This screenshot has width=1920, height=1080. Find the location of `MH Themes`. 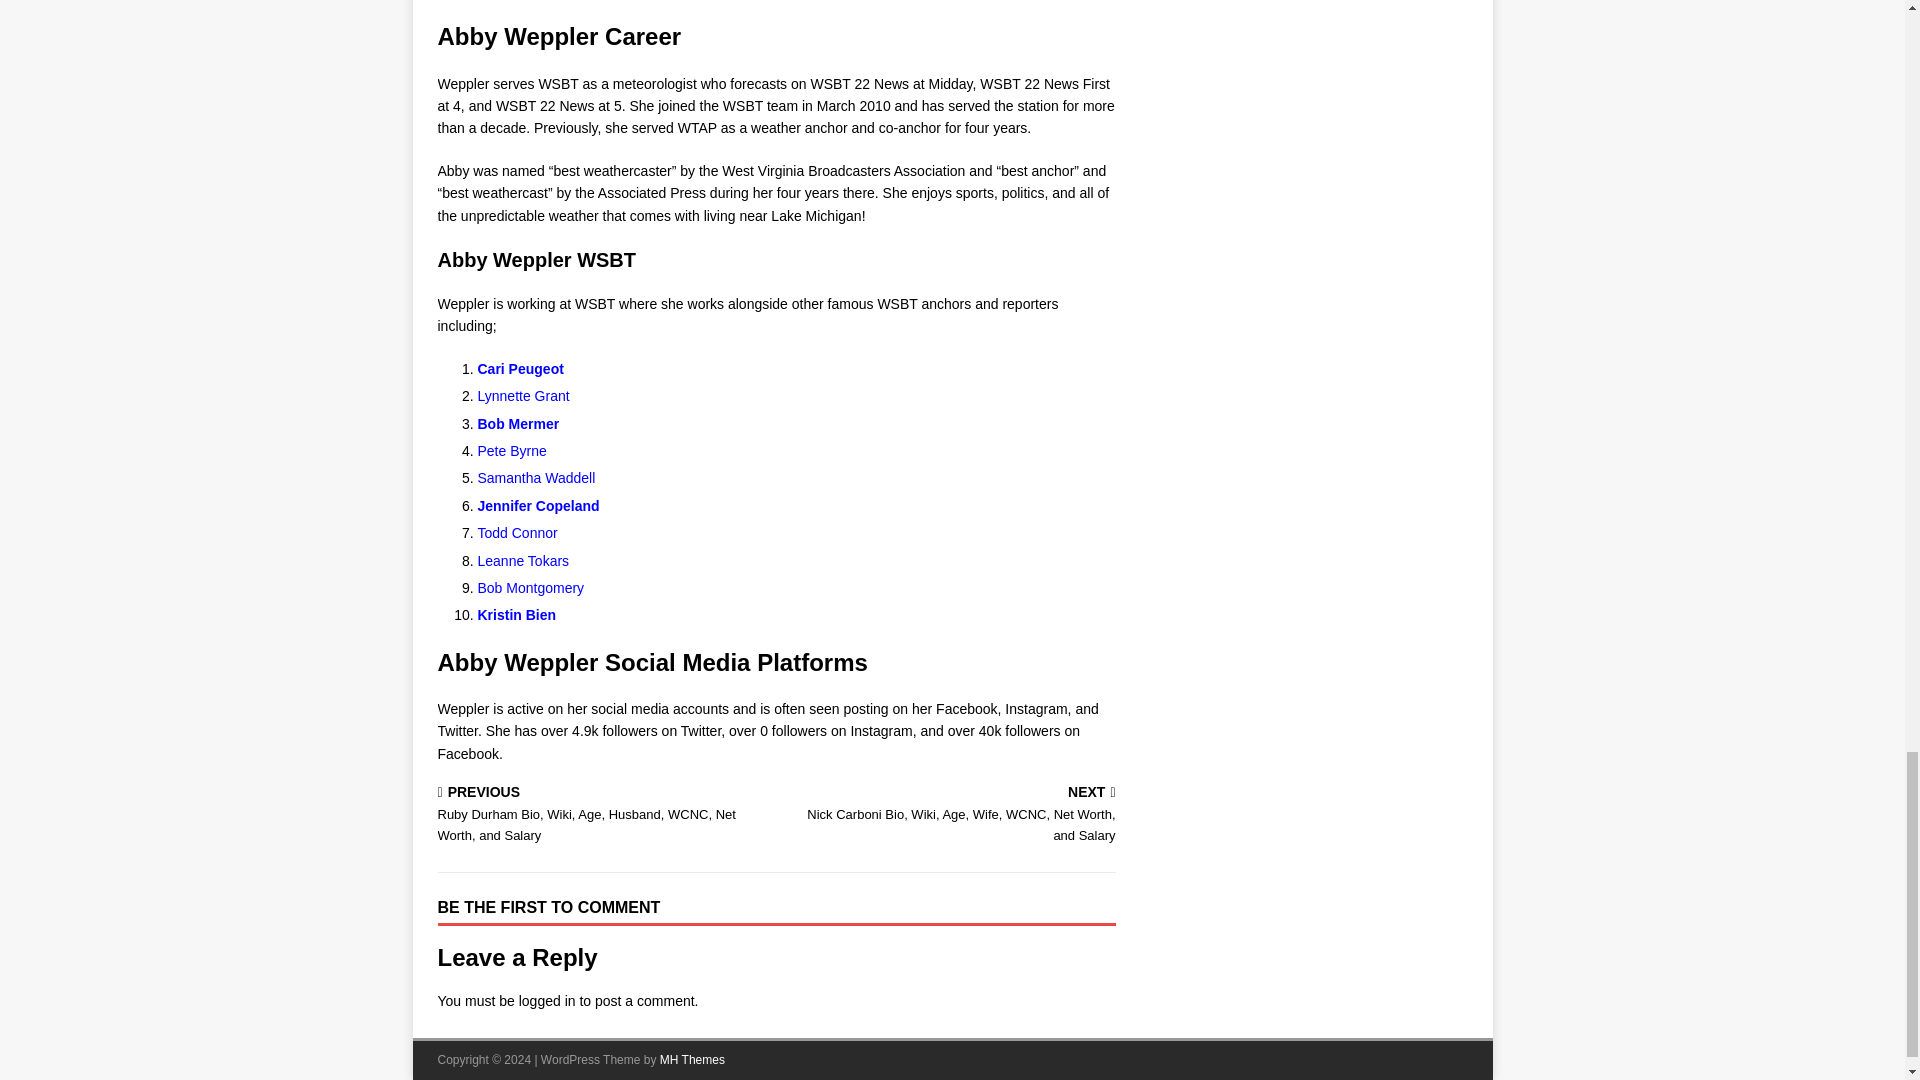

MH Themes is located at coordinates (692, 1060).